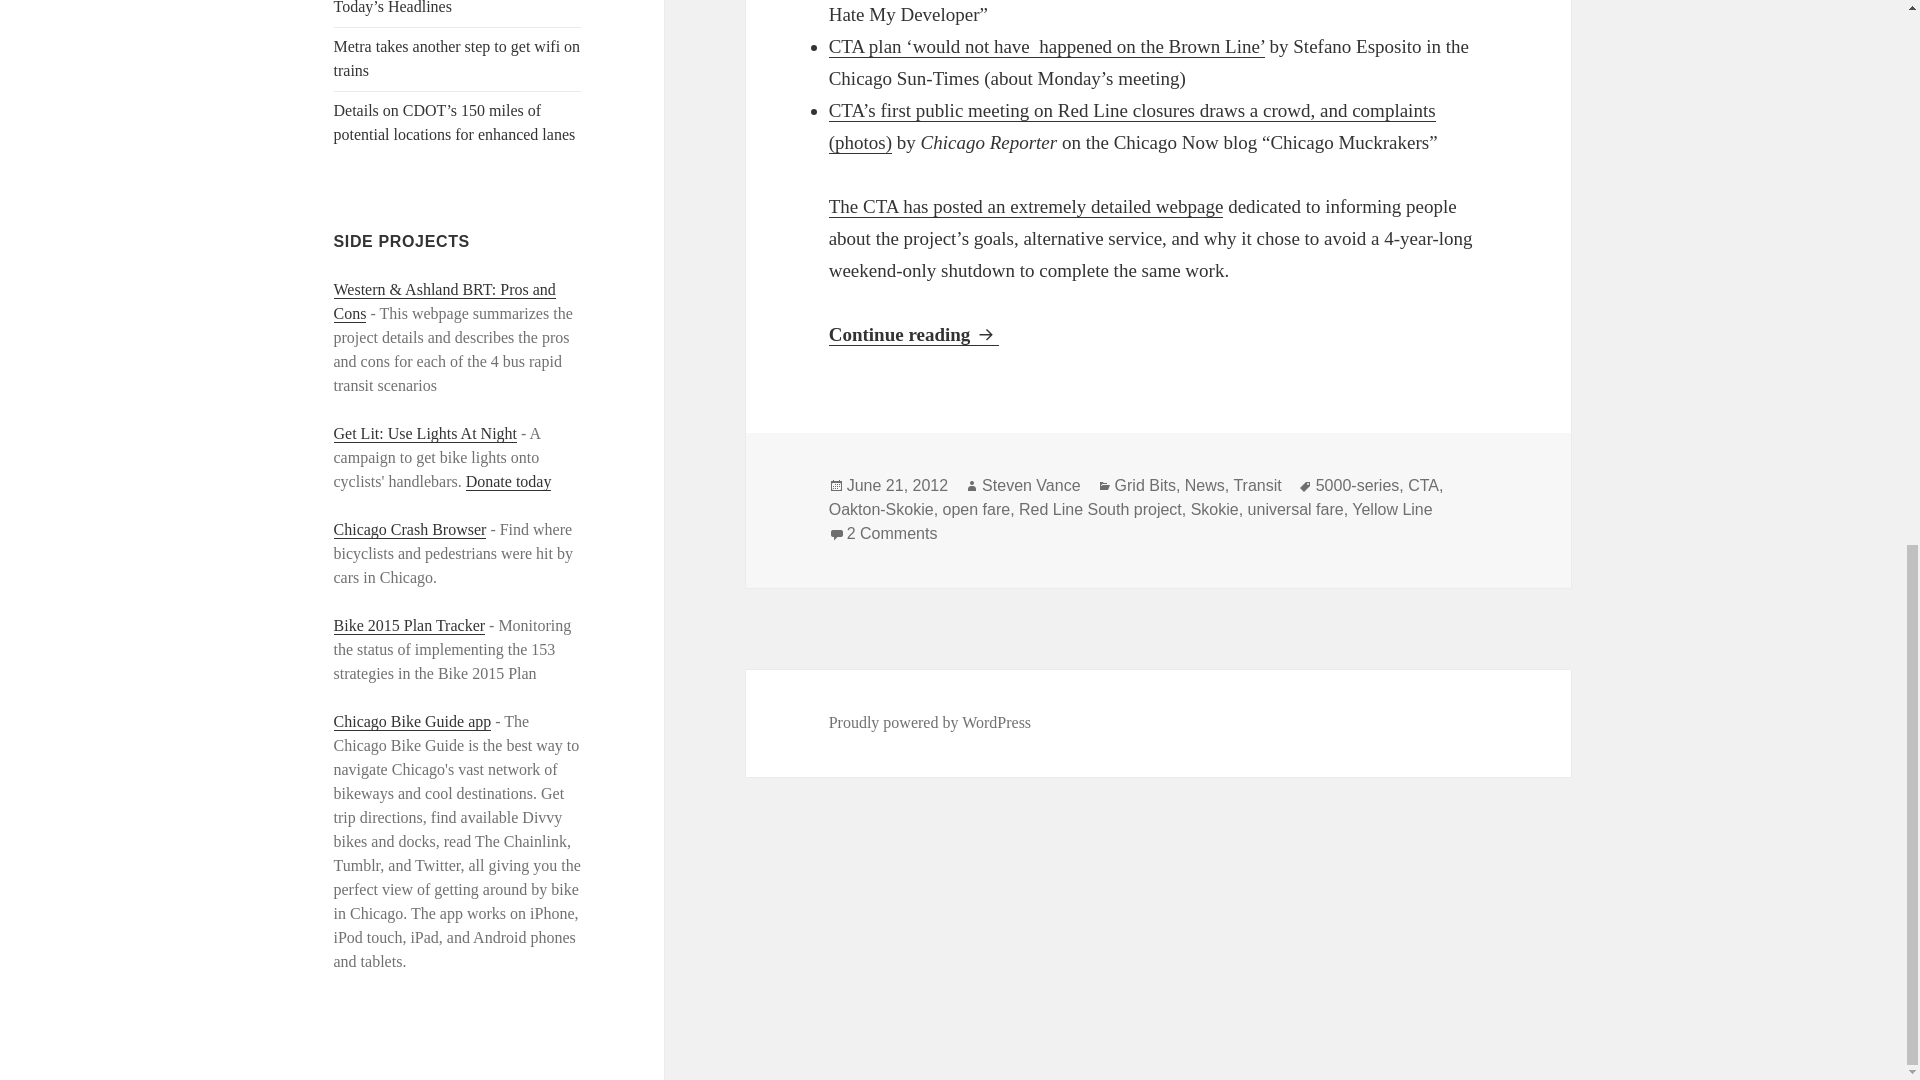 The height and width of the screenshot is (1080, 1920). I want to click on Grid Bits, so click(1145, 486).